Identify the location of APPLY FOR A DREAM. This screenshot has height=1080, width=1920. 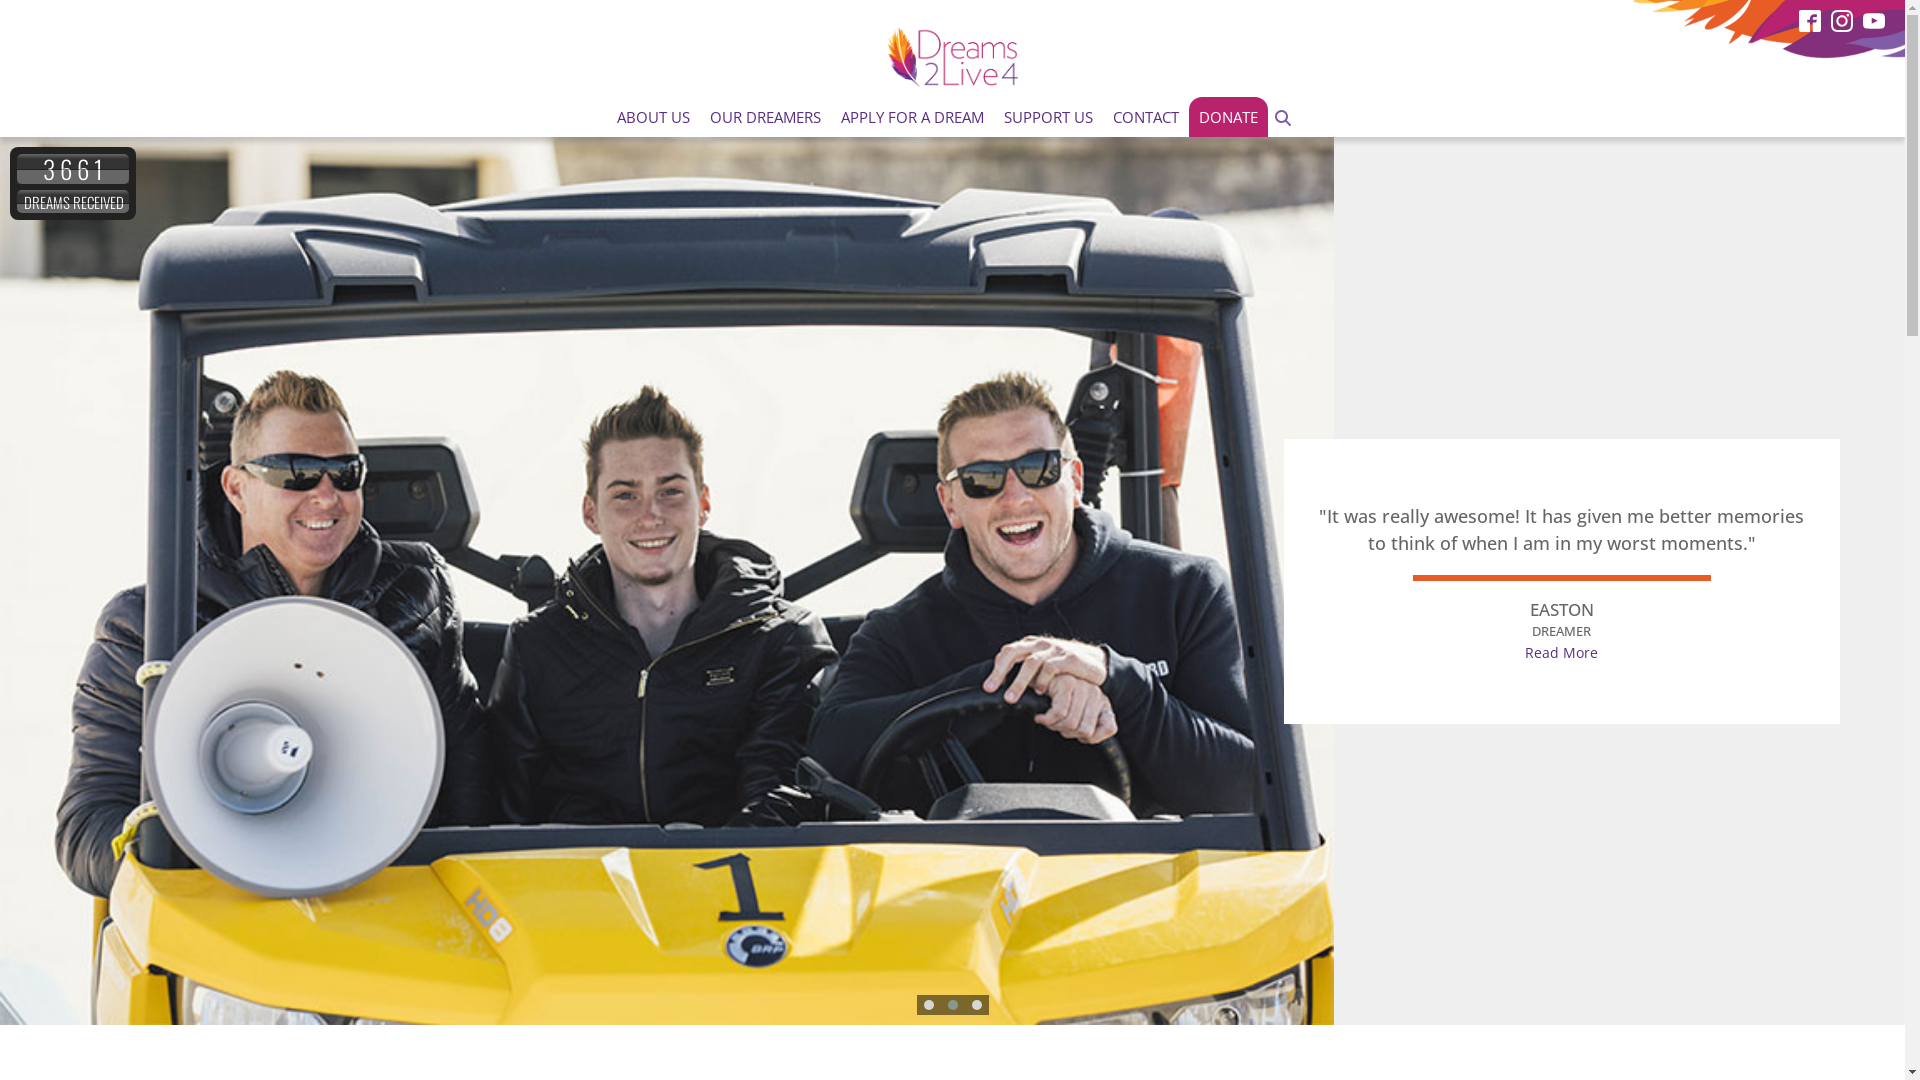
(912, 117).